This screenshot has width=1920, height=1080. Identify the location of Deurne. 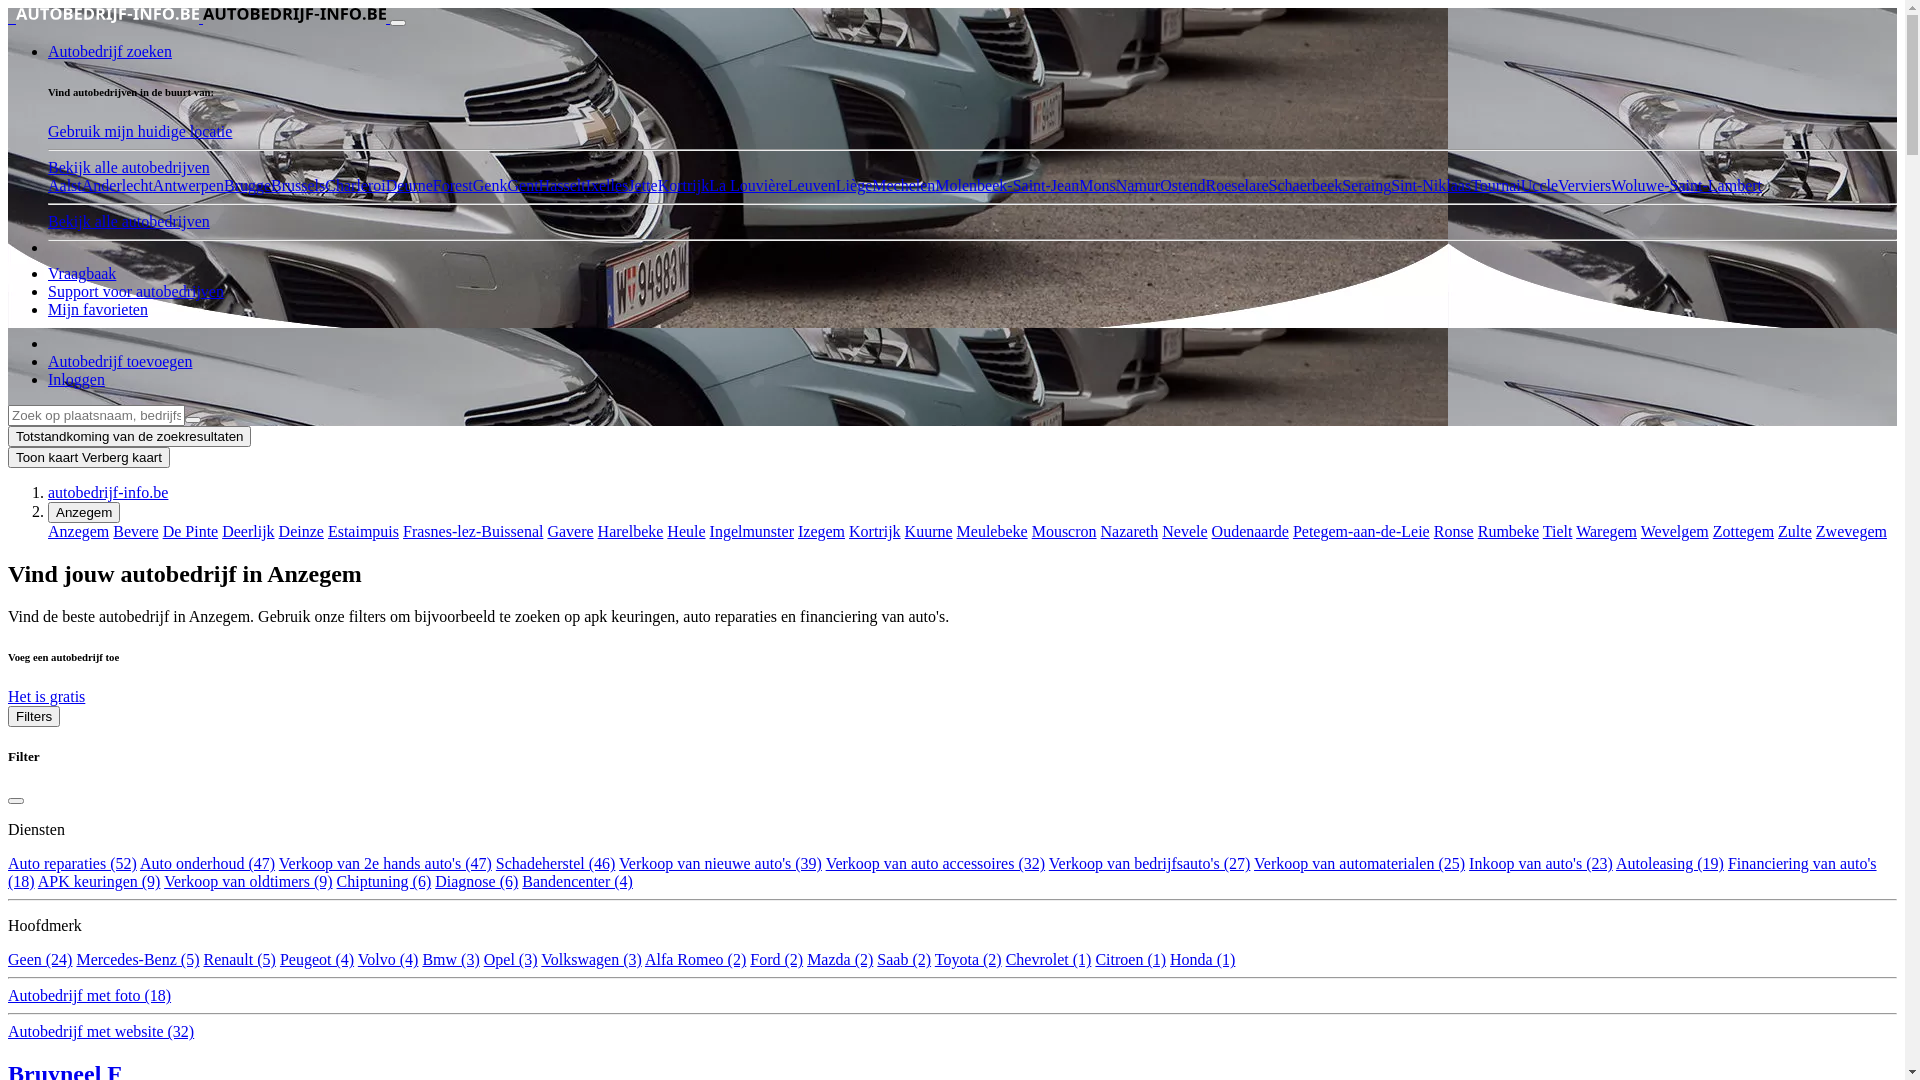
(410, 186).